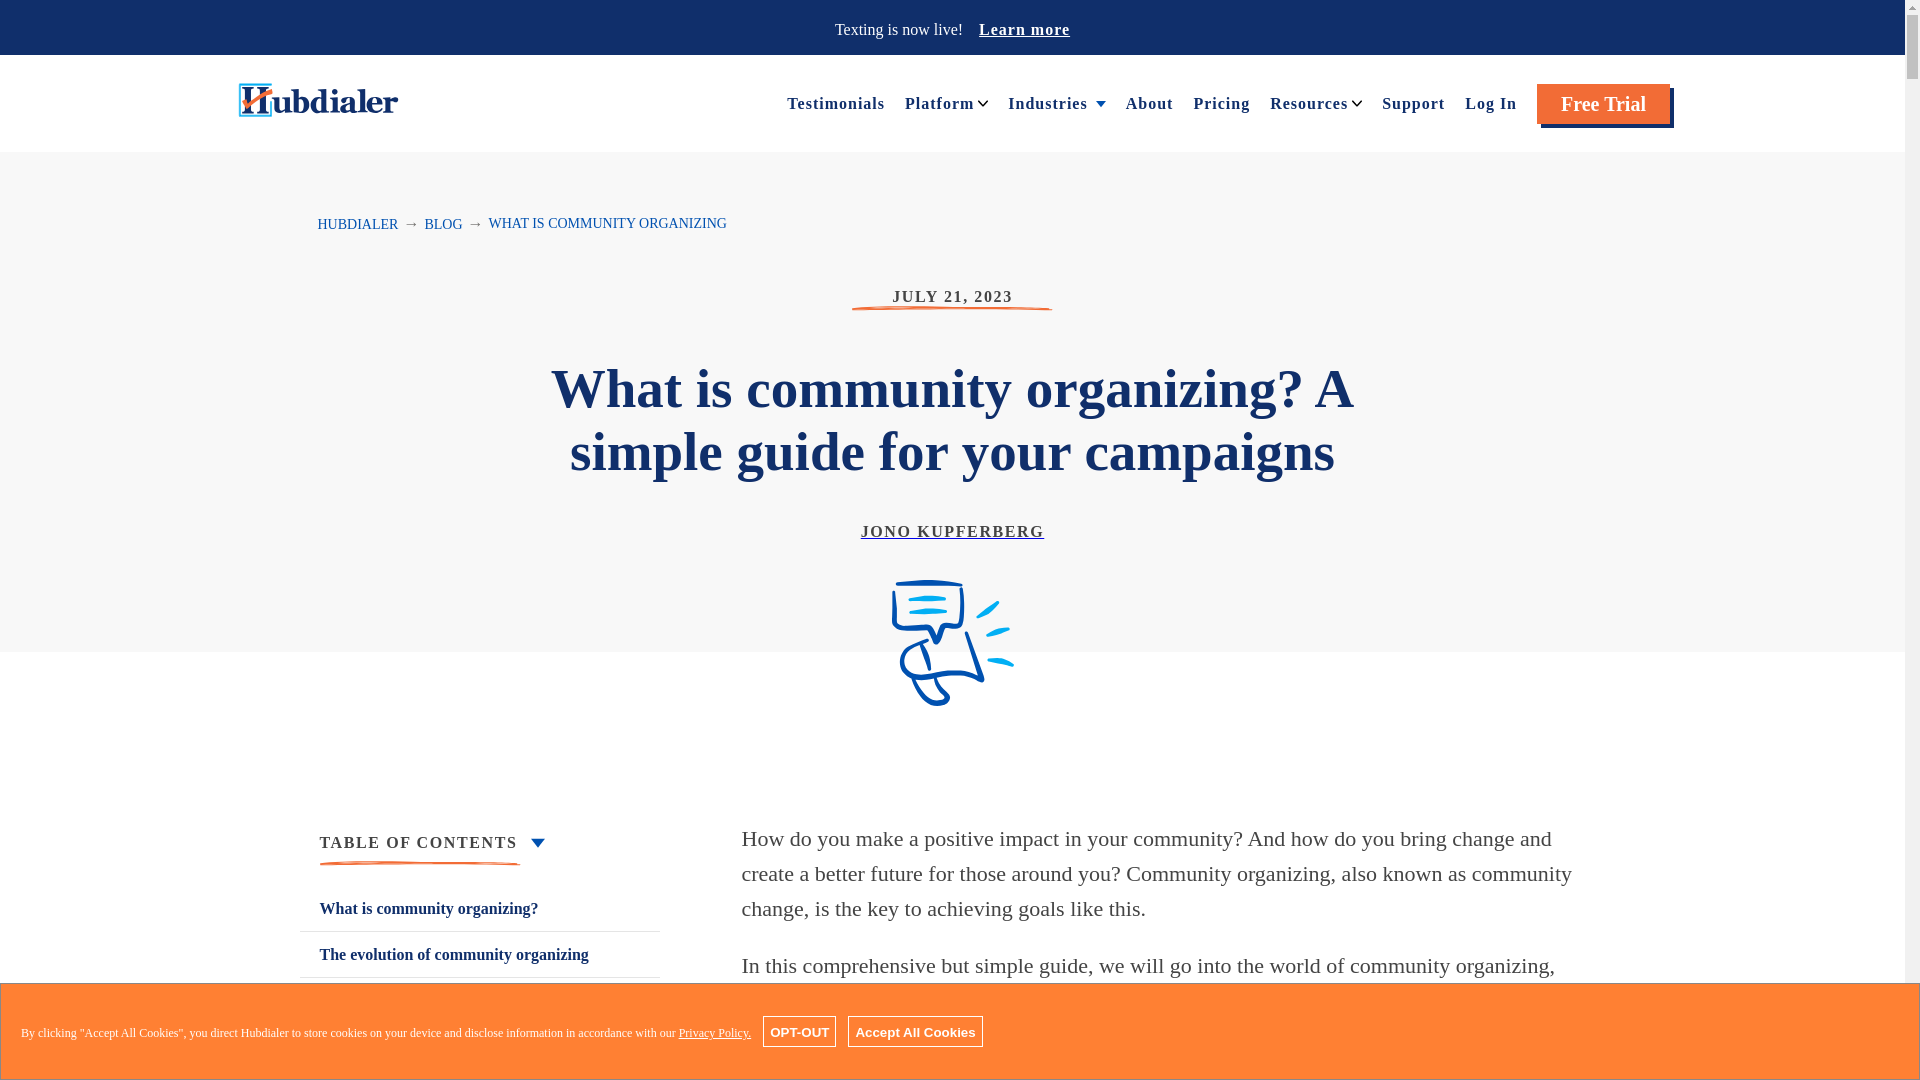  I want to click on Support, so click(1414, 102).